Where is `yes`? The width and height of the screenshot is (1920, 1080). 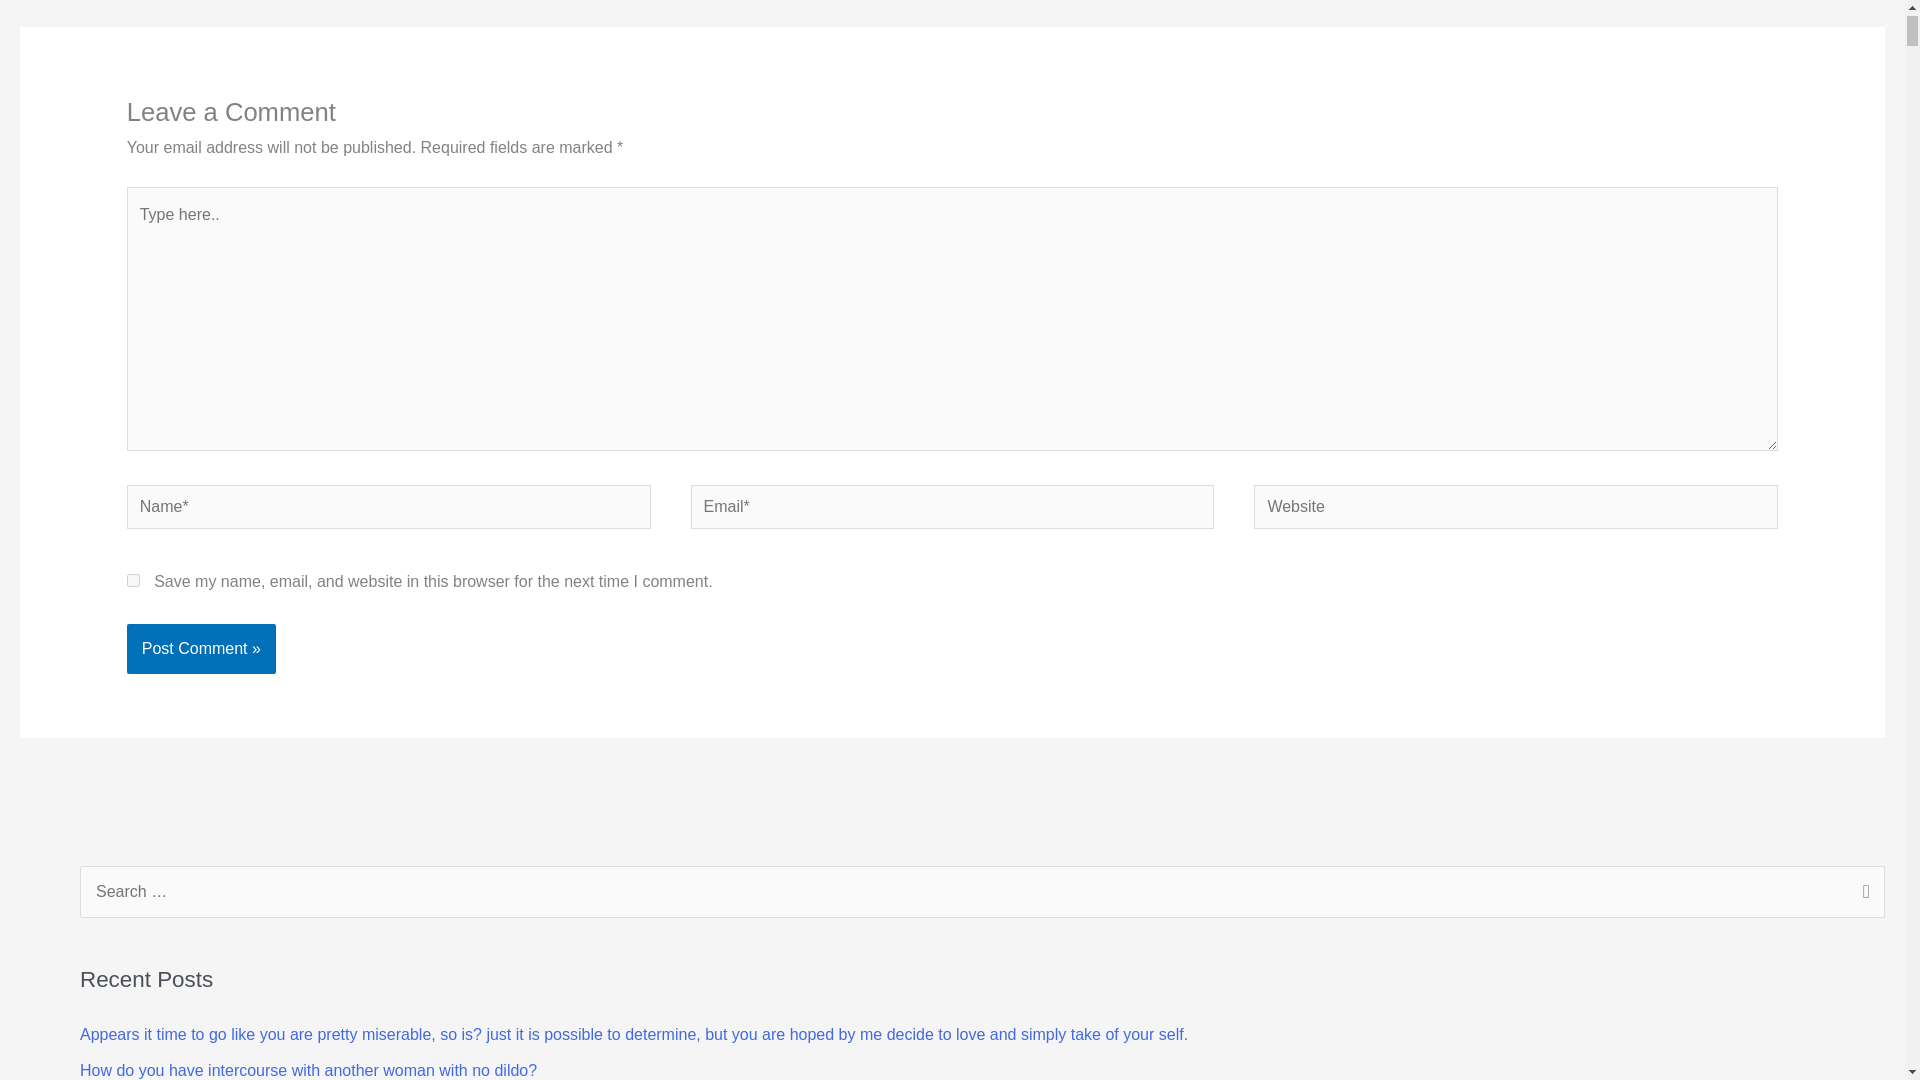
yes is located at coordinates (133, 580).